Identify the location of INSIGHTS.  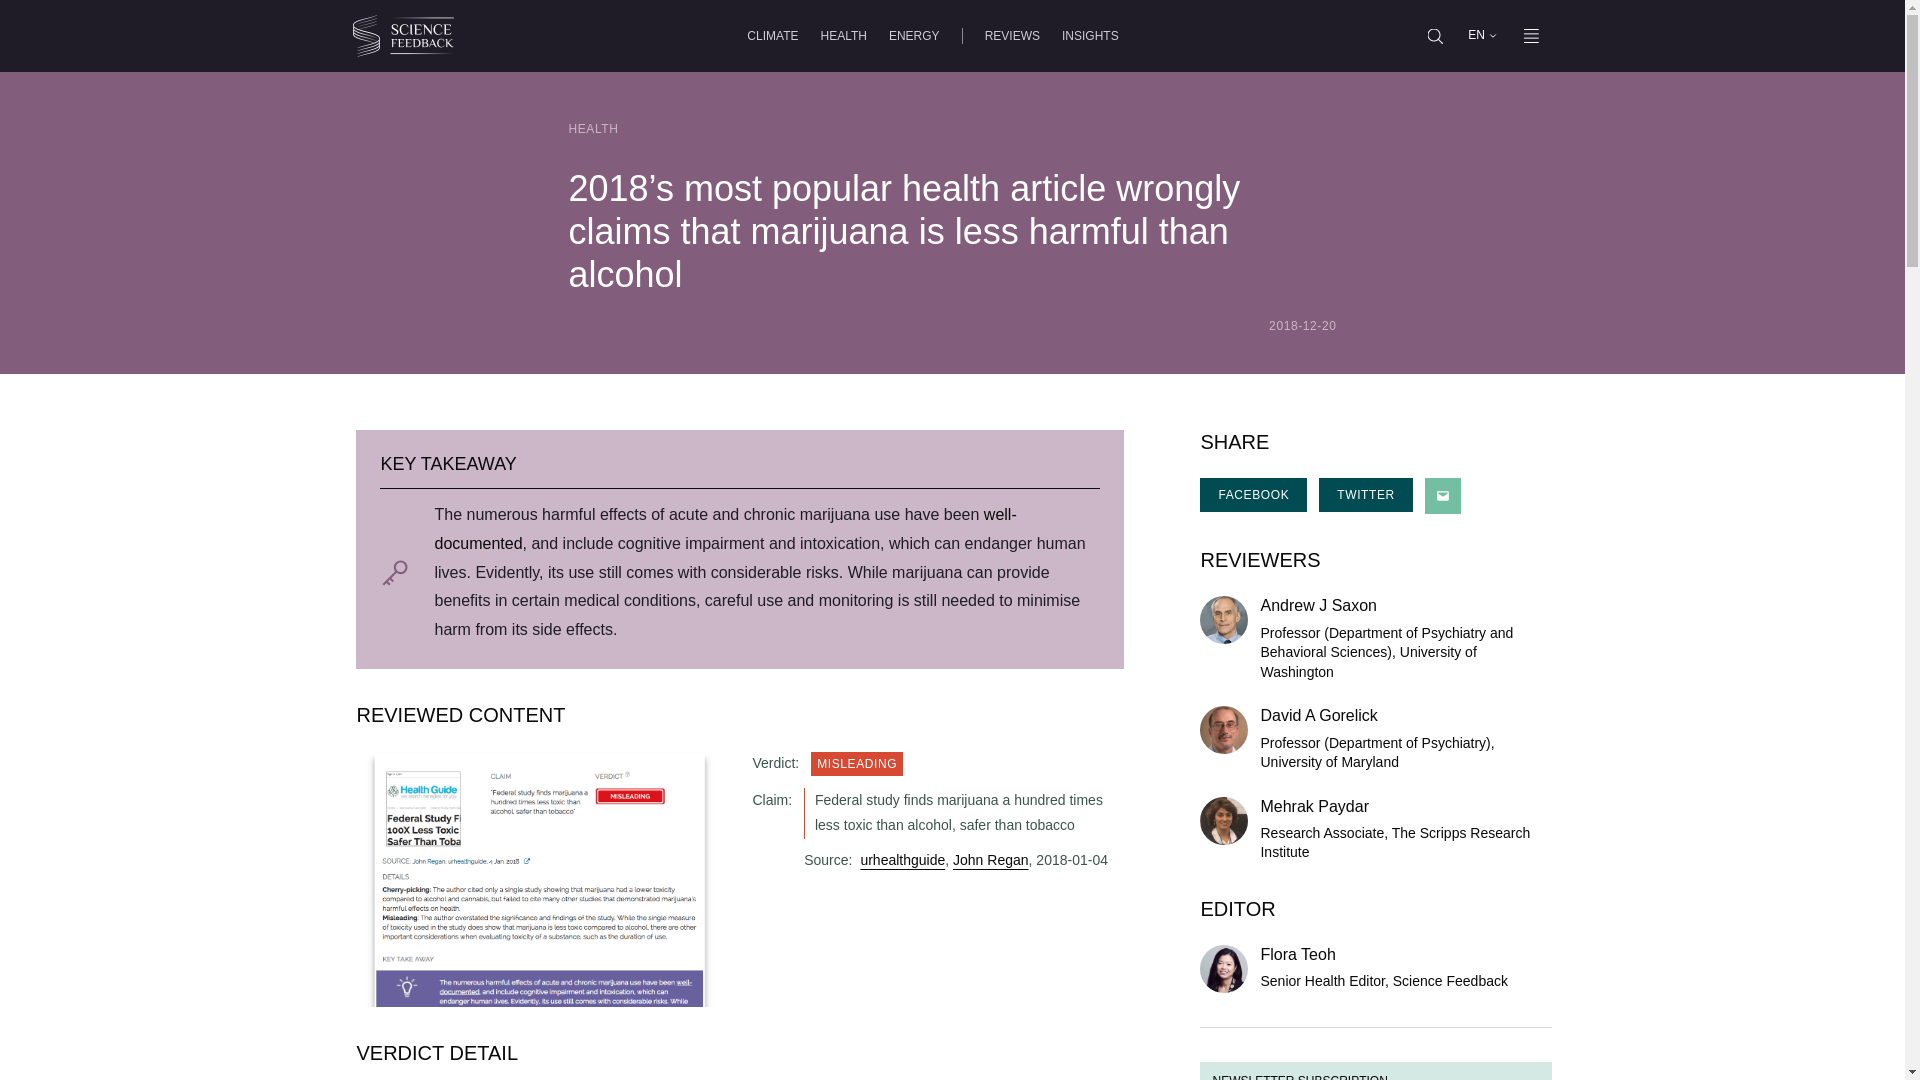
(1090, 35).